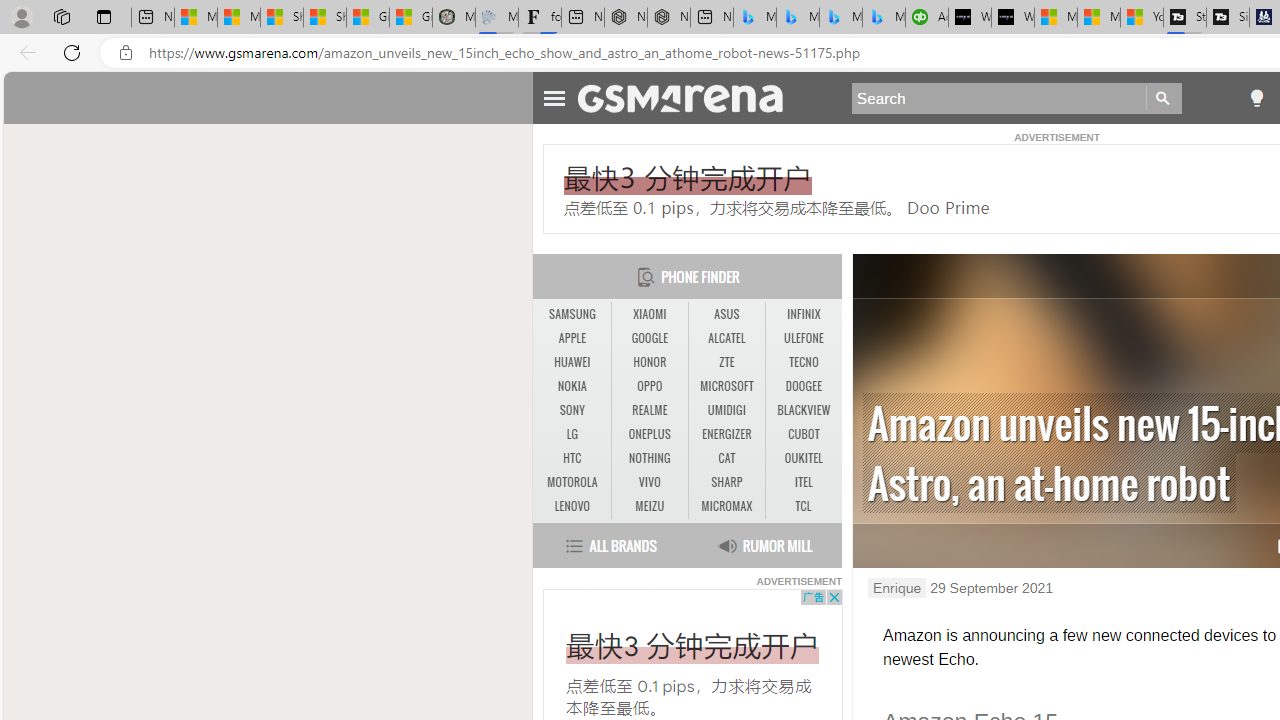 The image size is (1280, 720). What do you see at coordinates (1184, 18) in the screenshot?
I see `Streaming Coverage | T3` at bounding box center [1184, 18].